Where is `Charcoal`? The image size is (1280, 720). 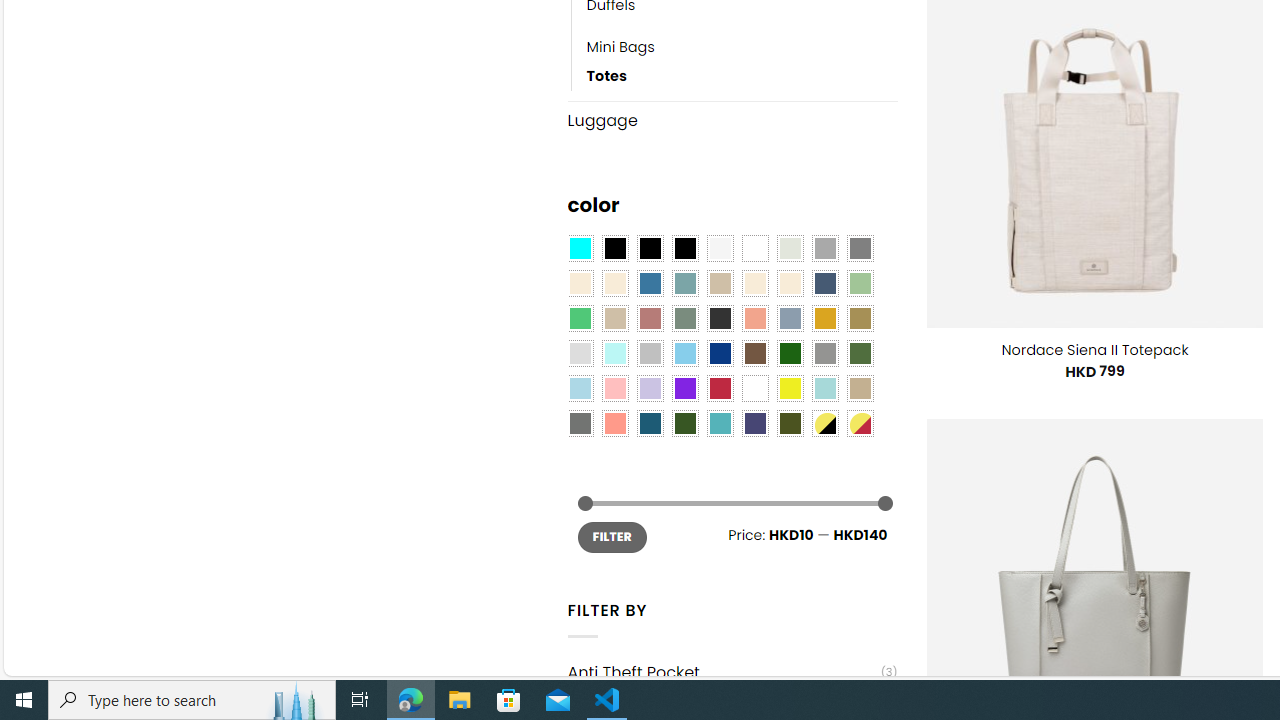
Charcoal is located at coordinates (720, 318).